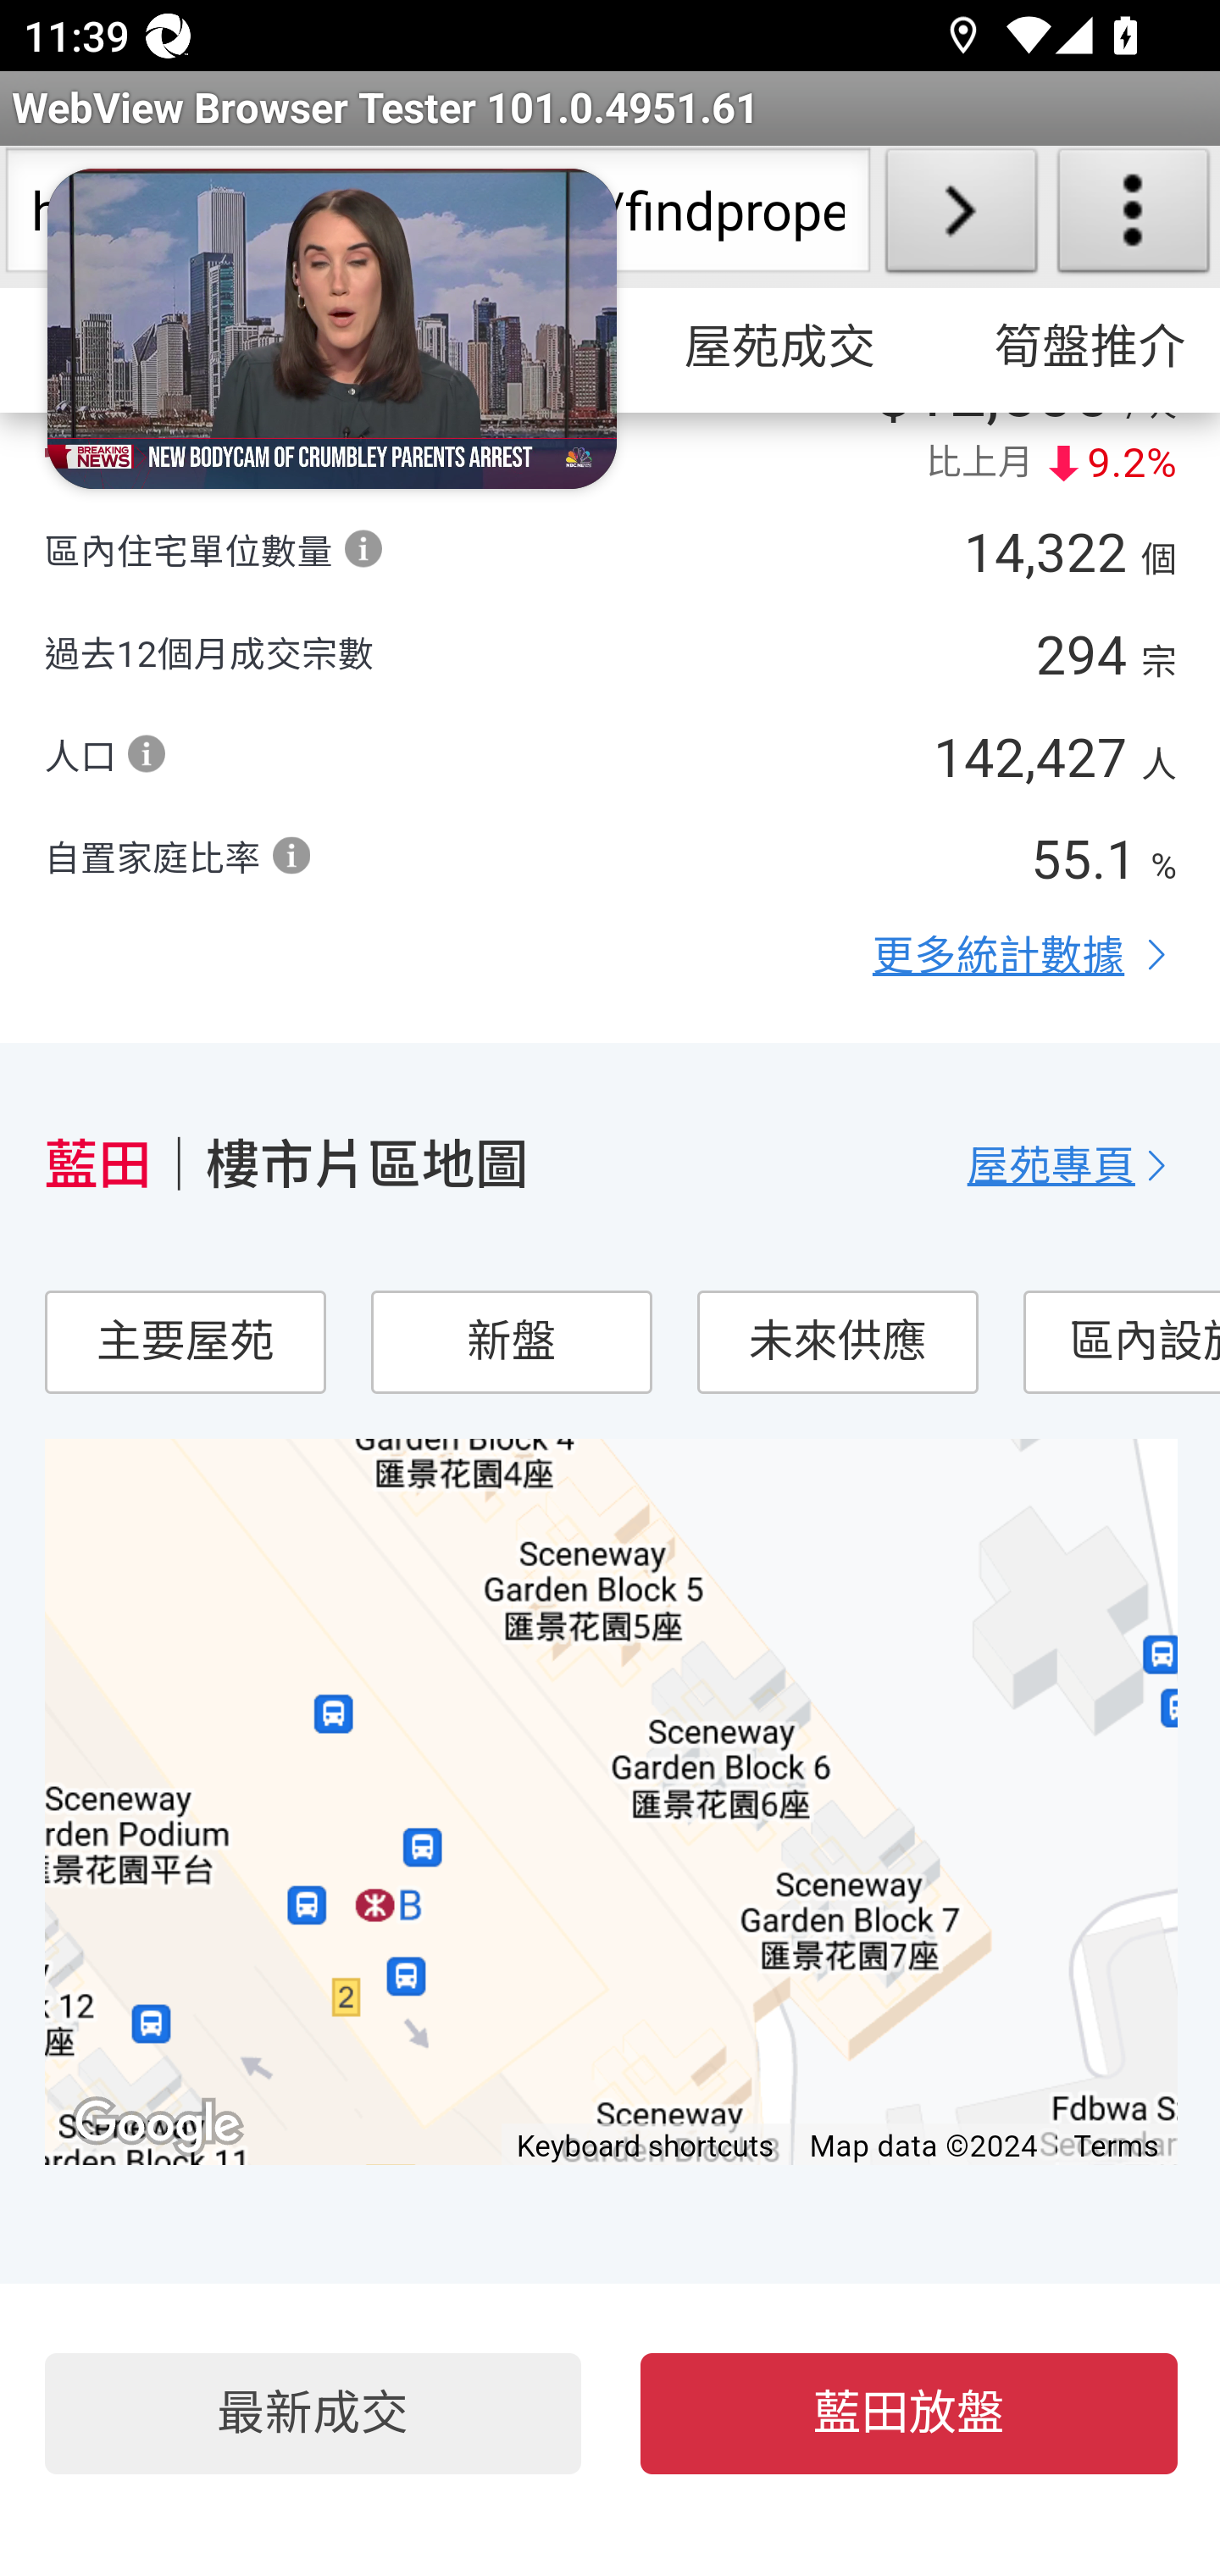 The image size is (1220, 2576). What do you see at coordinates (1134, 217) in the screenshot?
I see `About WebView` at bounding box center [1134, 217].